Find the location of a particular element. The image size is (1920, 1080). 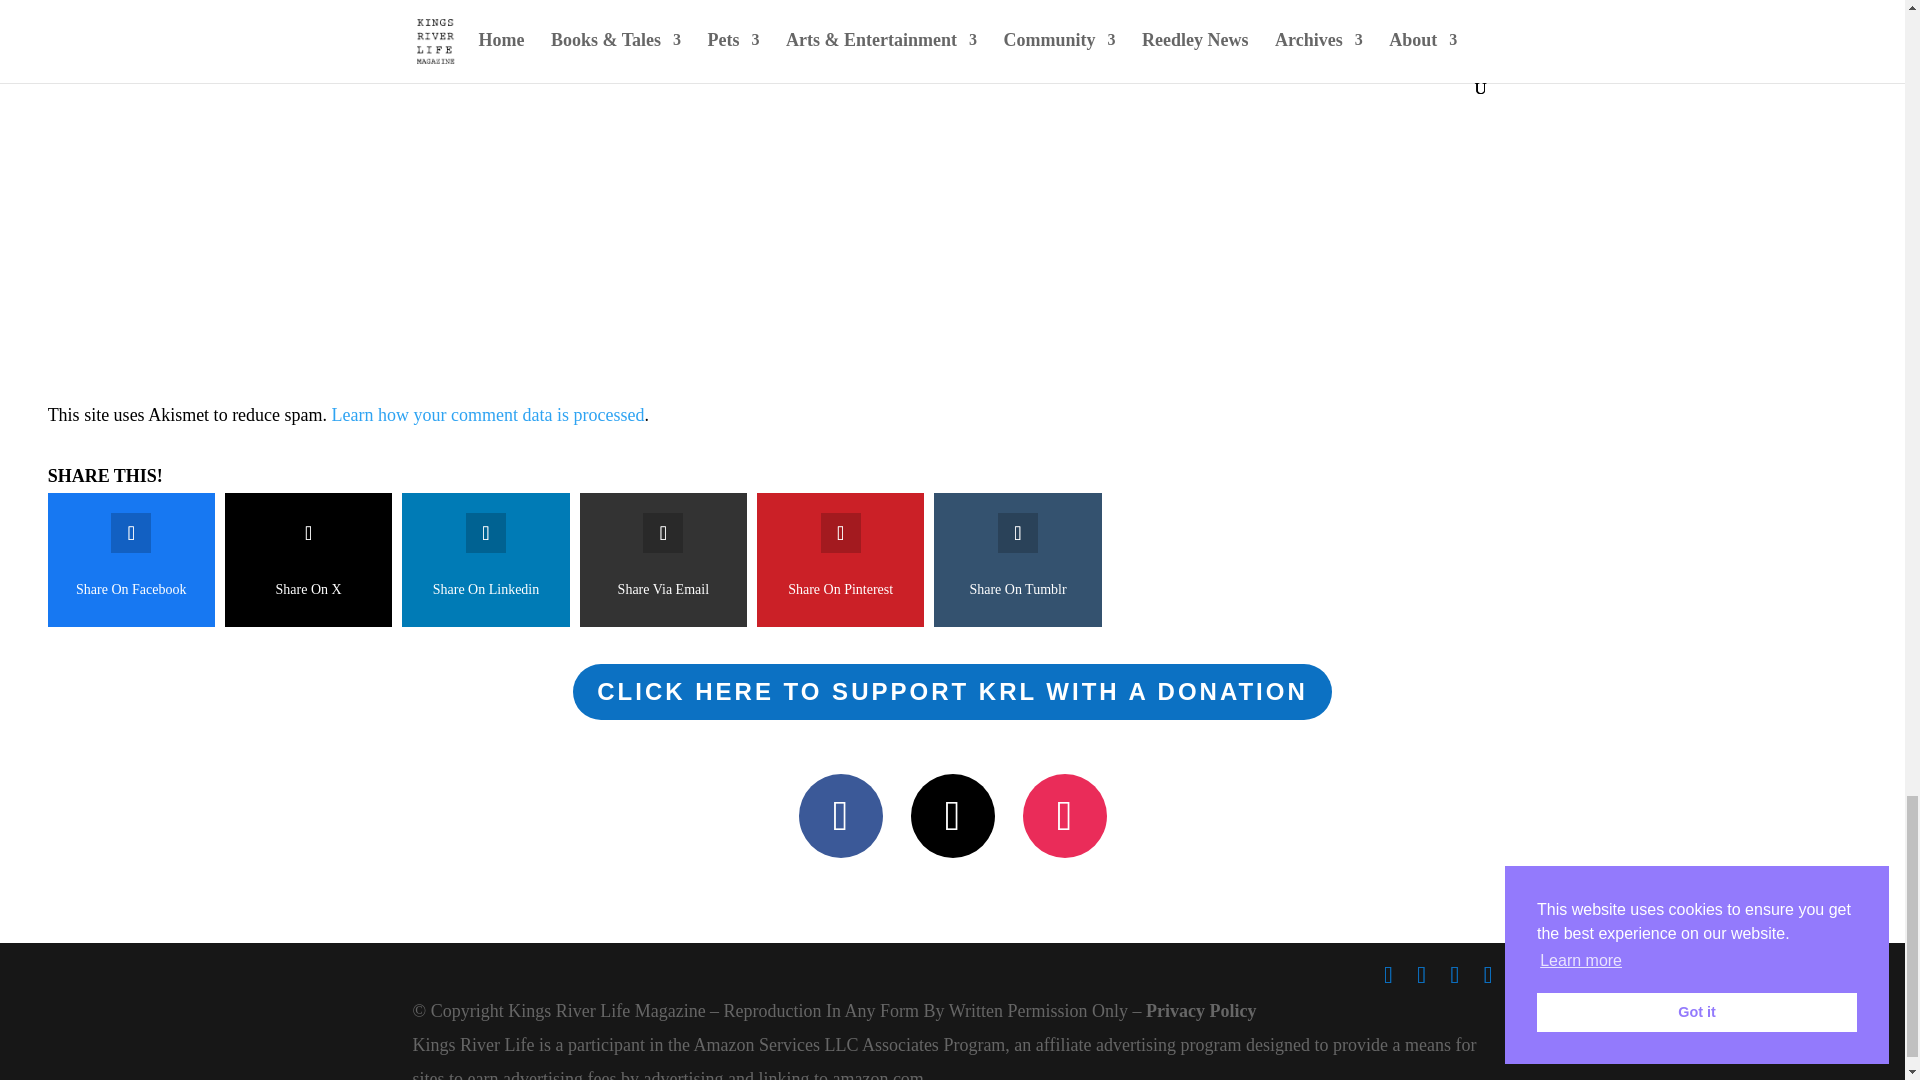

Follow on Facebook is located at coordinates (840, 816).